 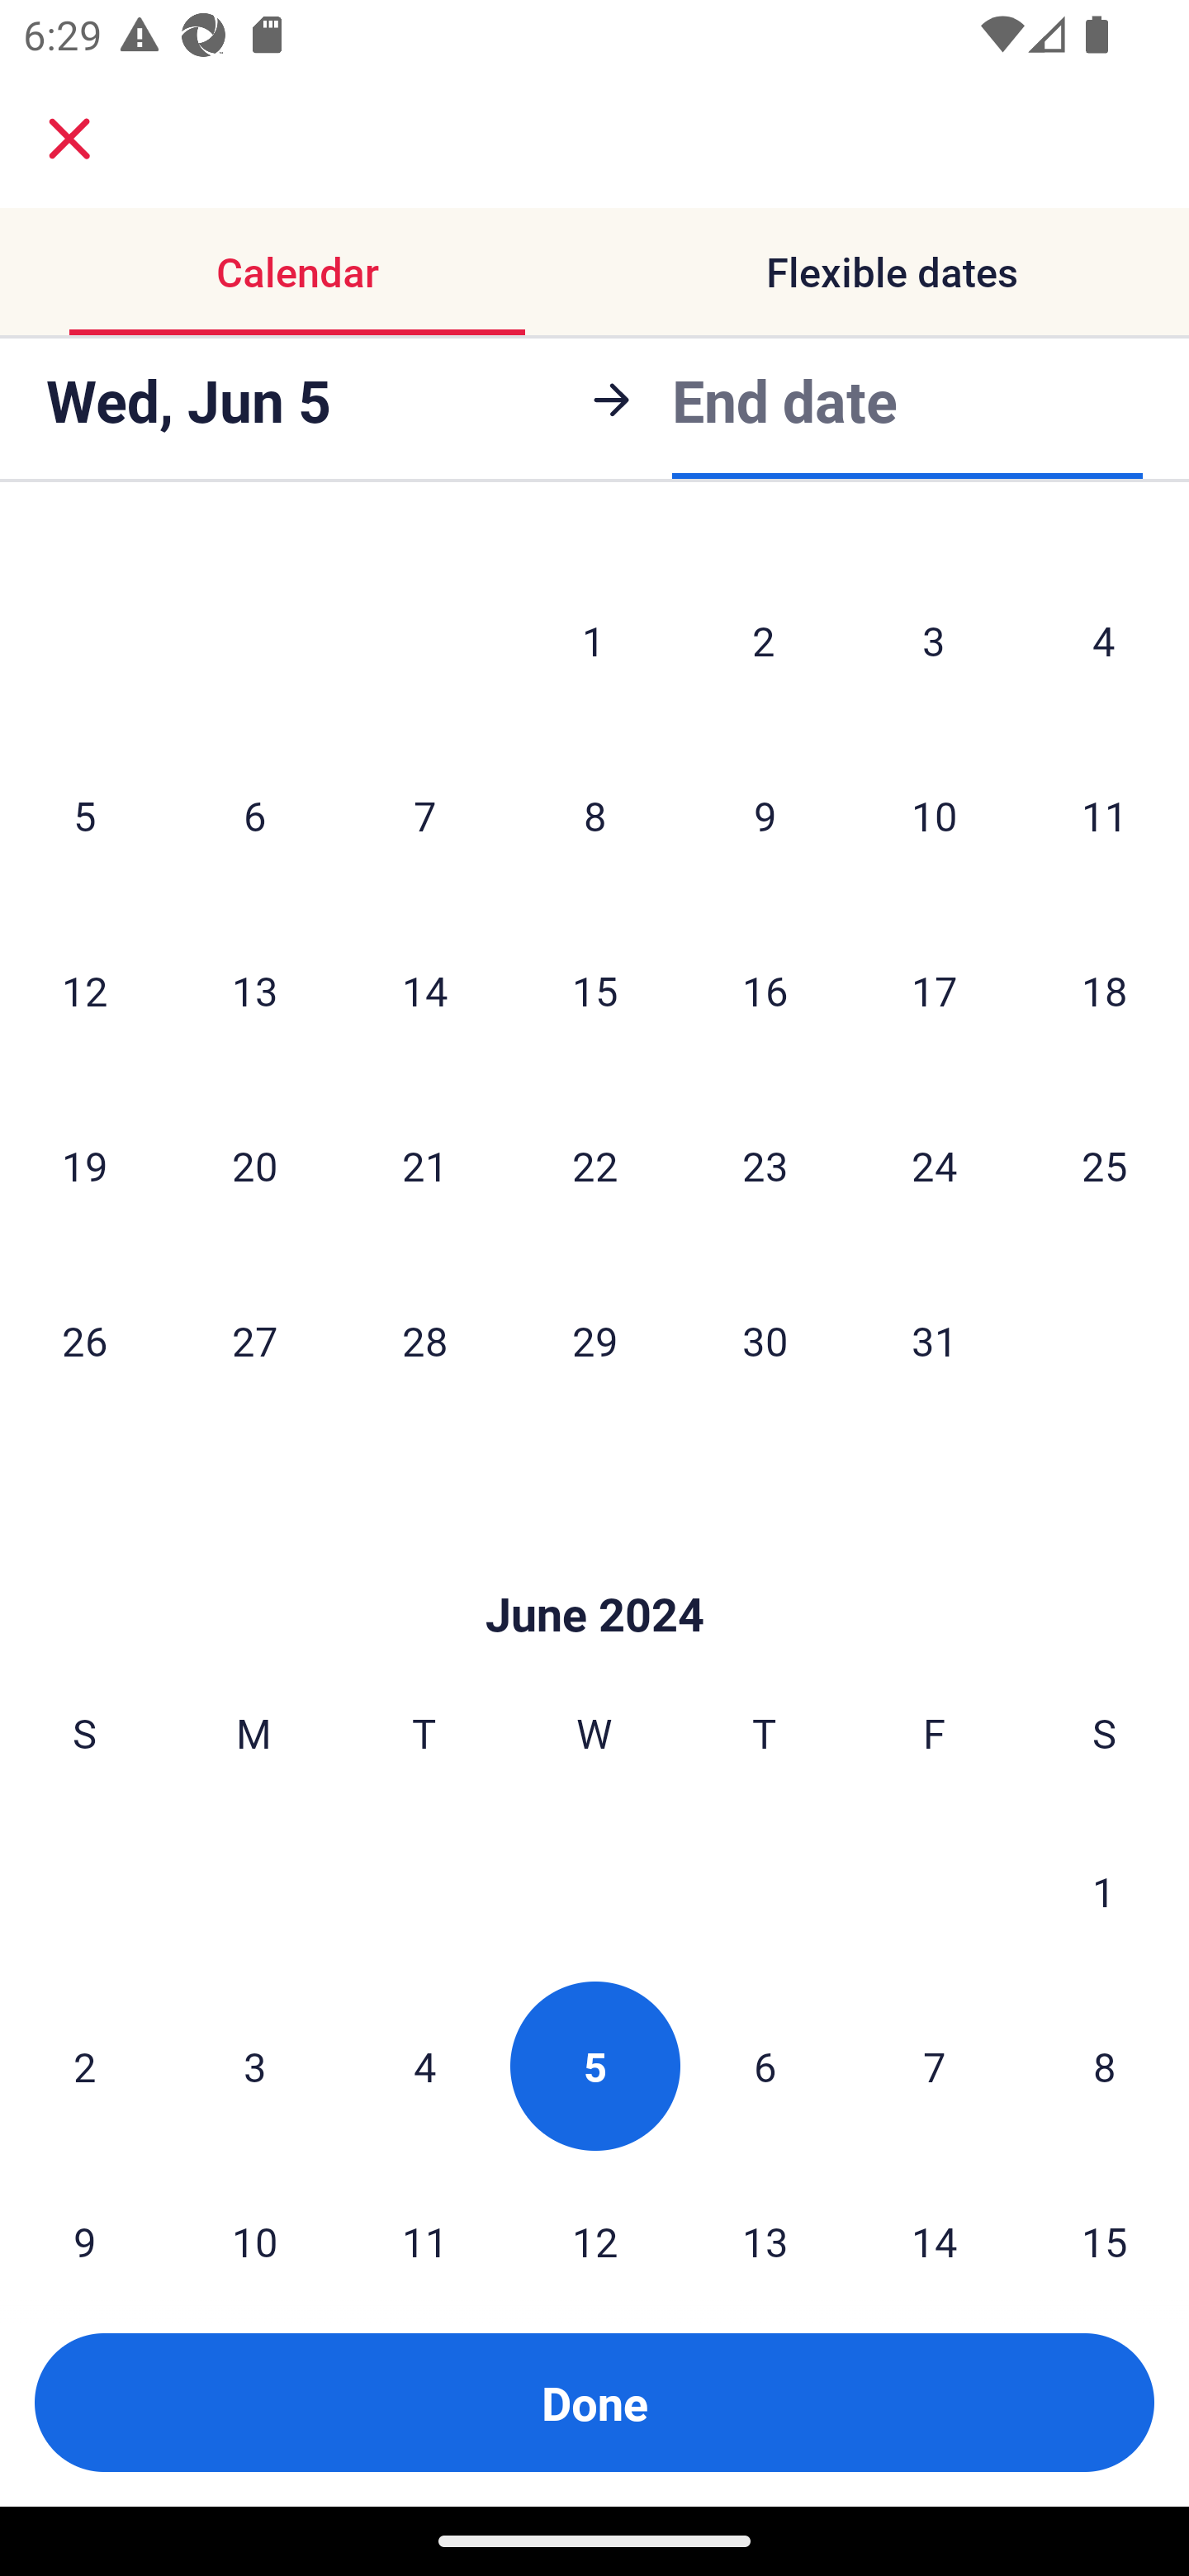 I want to click on 2 Thursday, May 2, 2024, so click(x=764, y=639).